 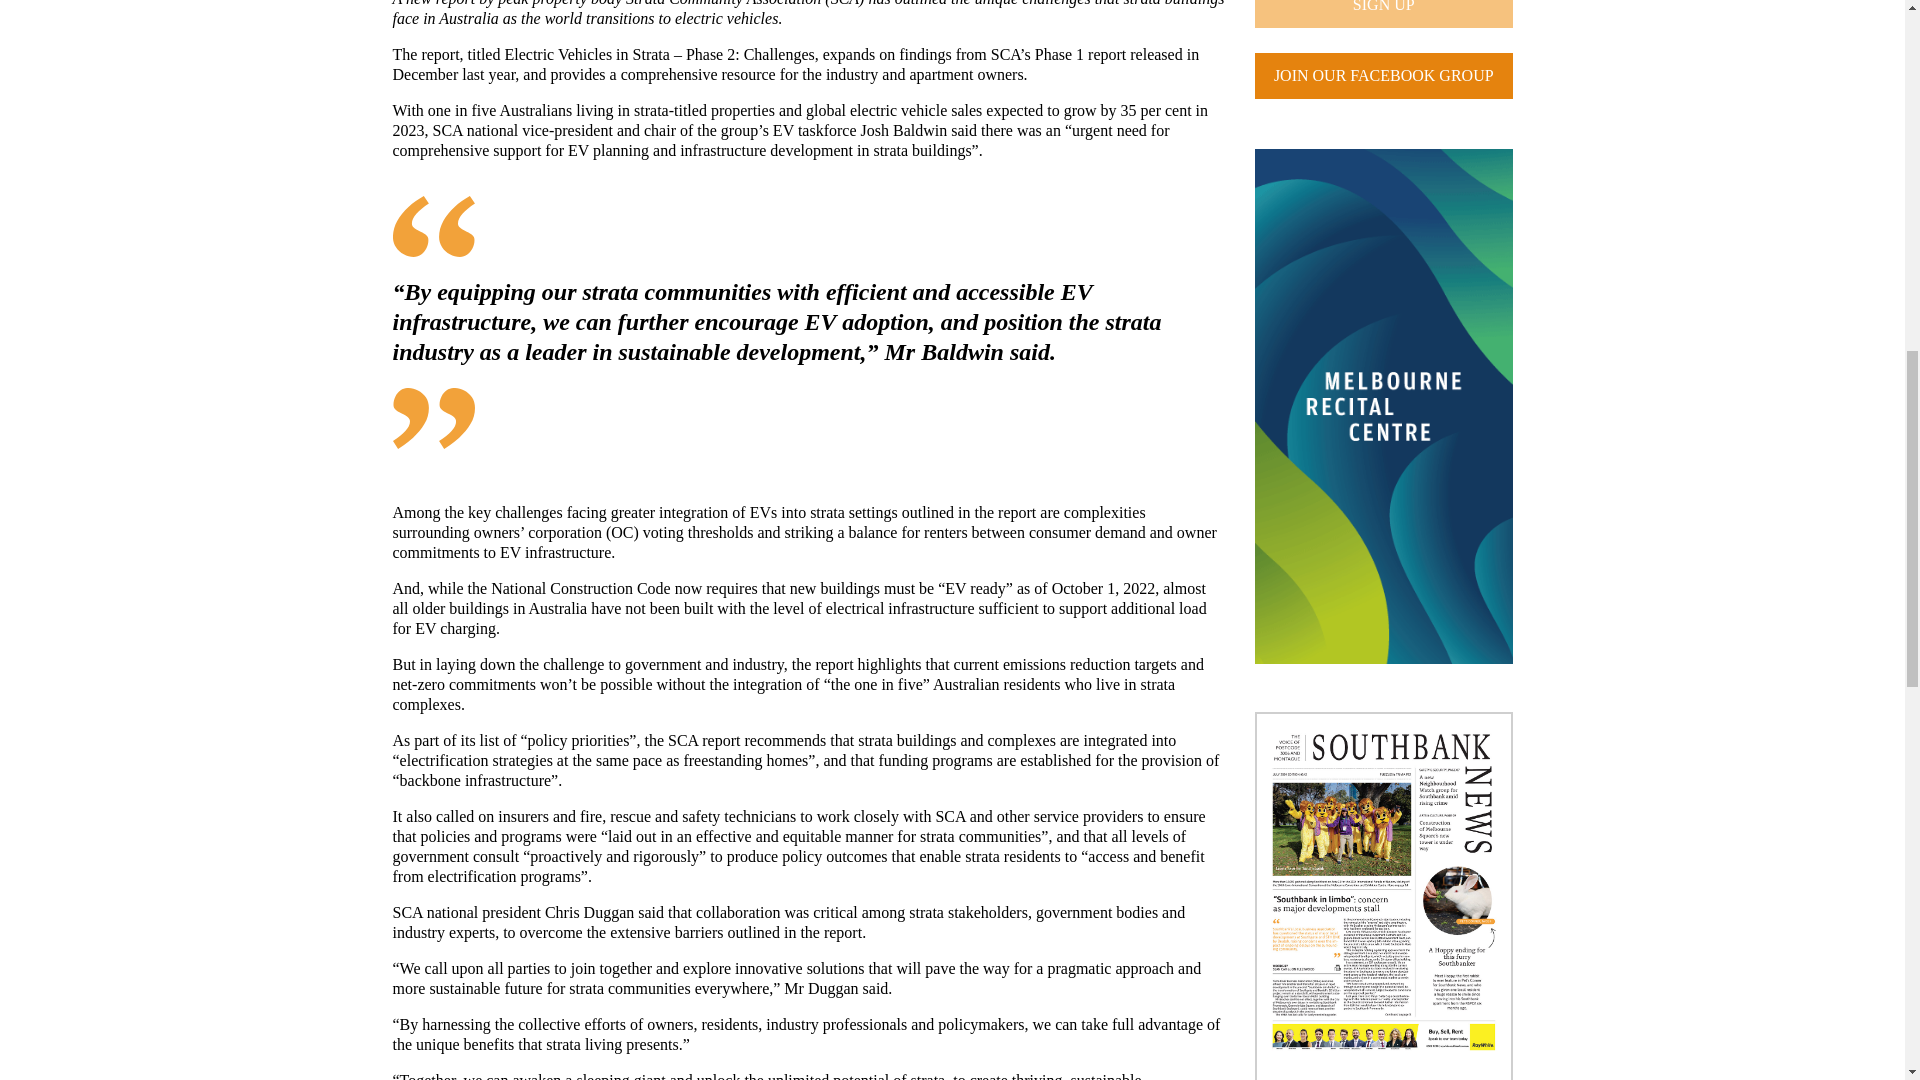 I want to click on JOIN OUR FACEBOOK GROUP, so click(x=1384, y=76).